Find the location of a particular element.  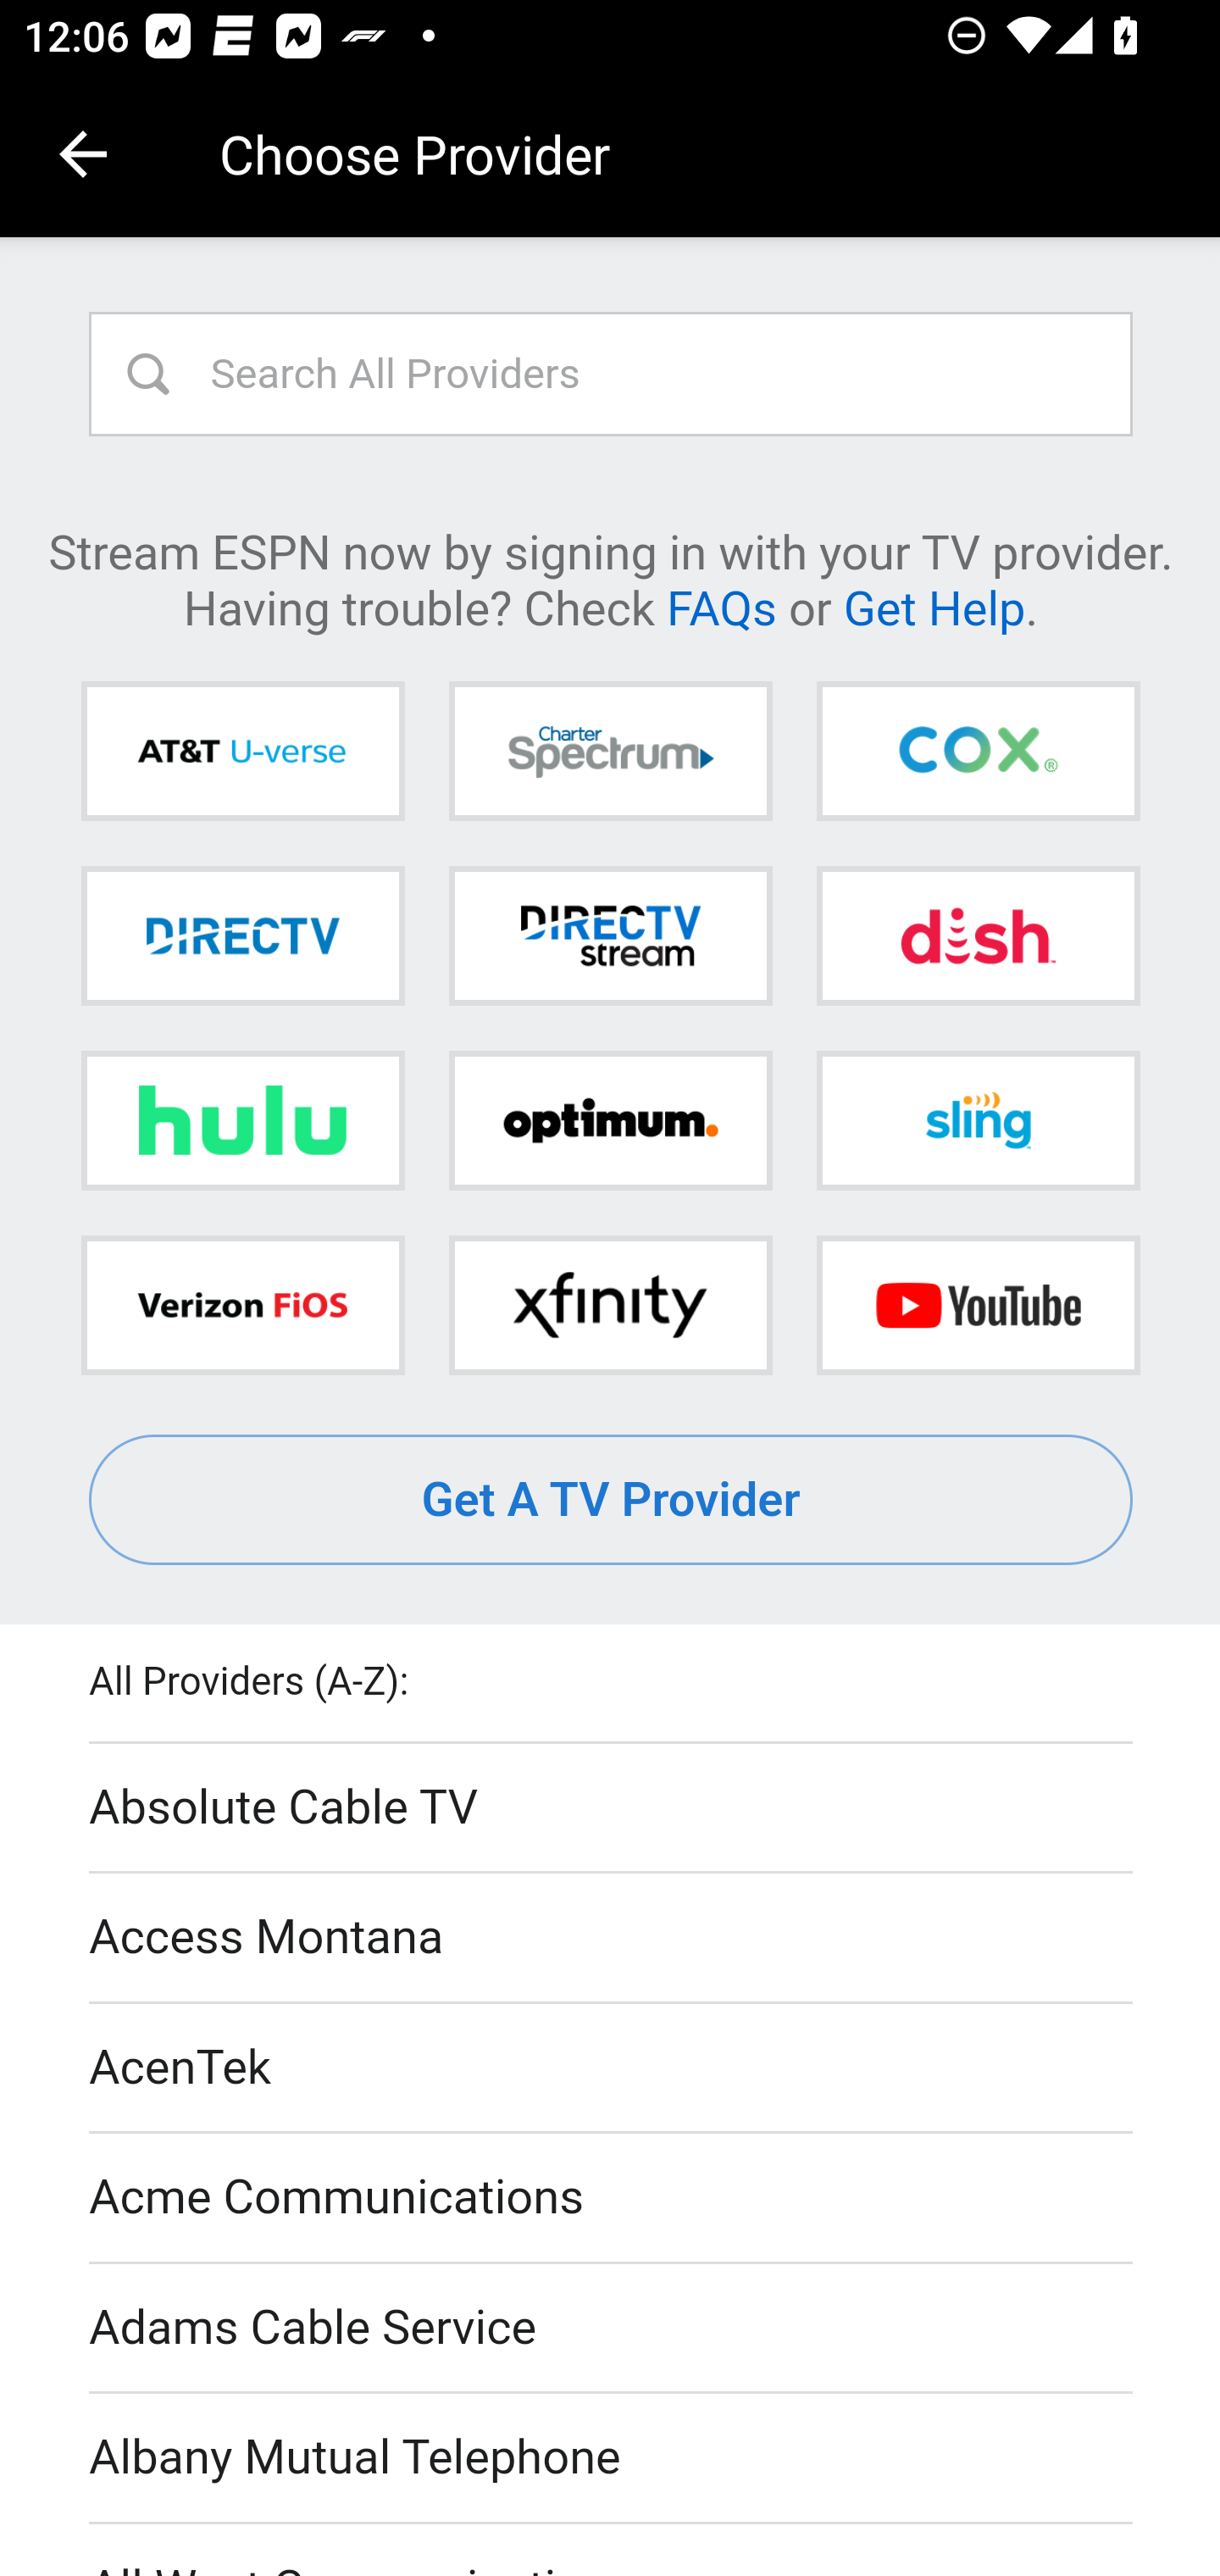

Sling TV is located at coordinates (978, 1120).